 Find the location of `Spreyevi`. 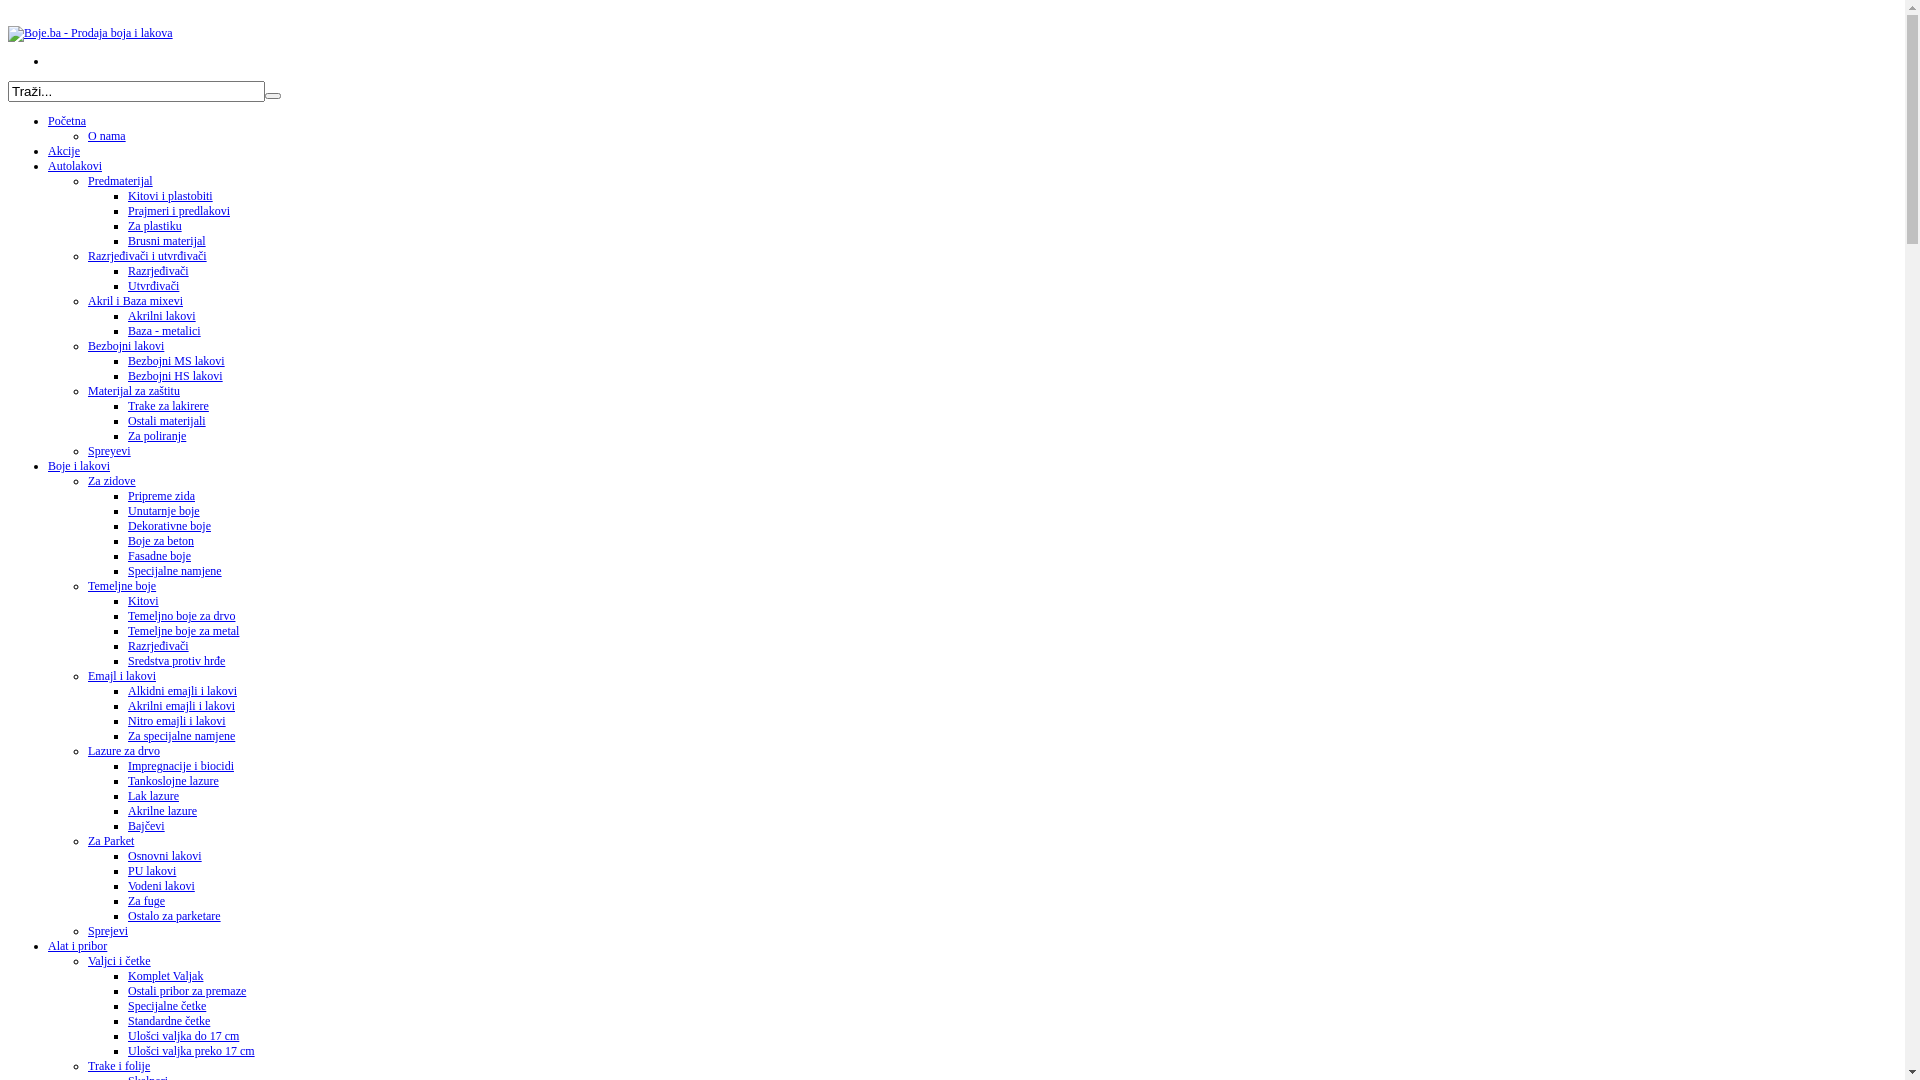

Spreyevi is located at coordinates (110, 451).